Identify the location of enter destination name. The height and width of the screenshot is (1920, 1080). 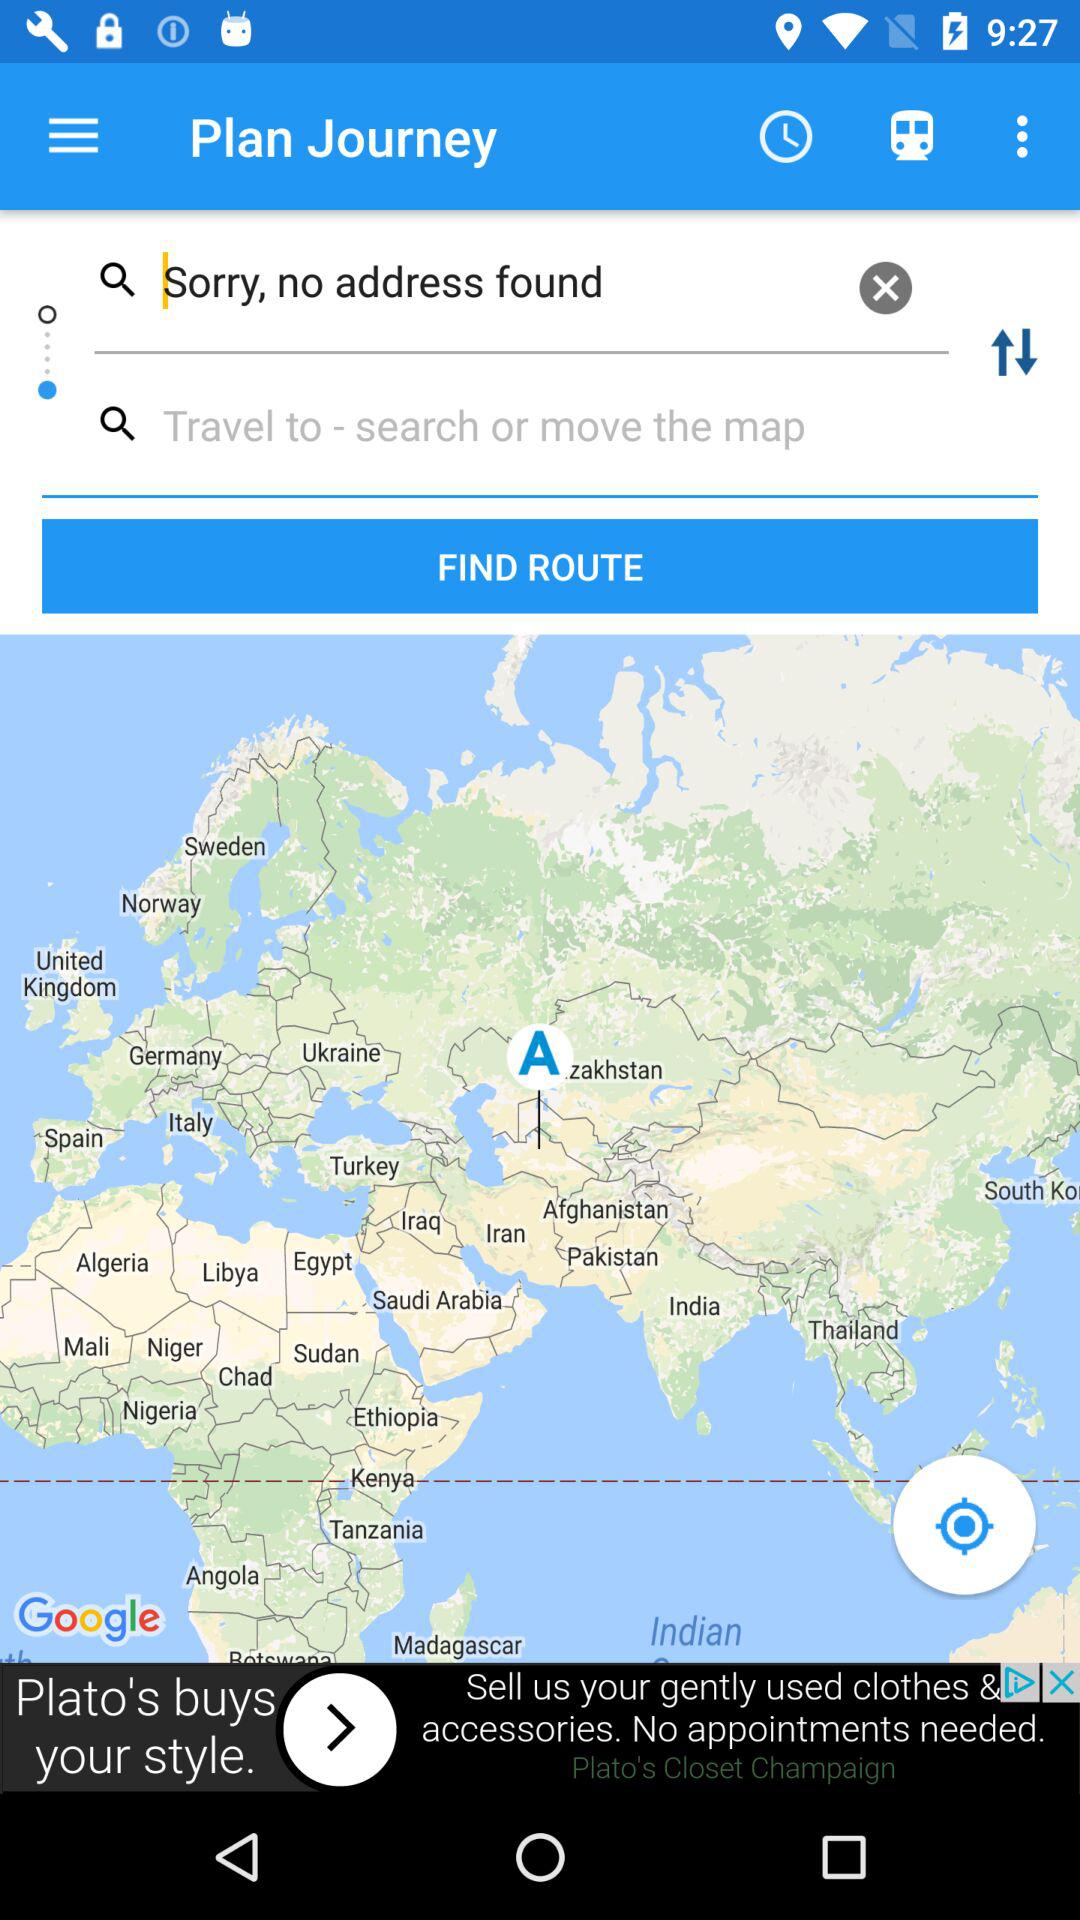
(512, 424).